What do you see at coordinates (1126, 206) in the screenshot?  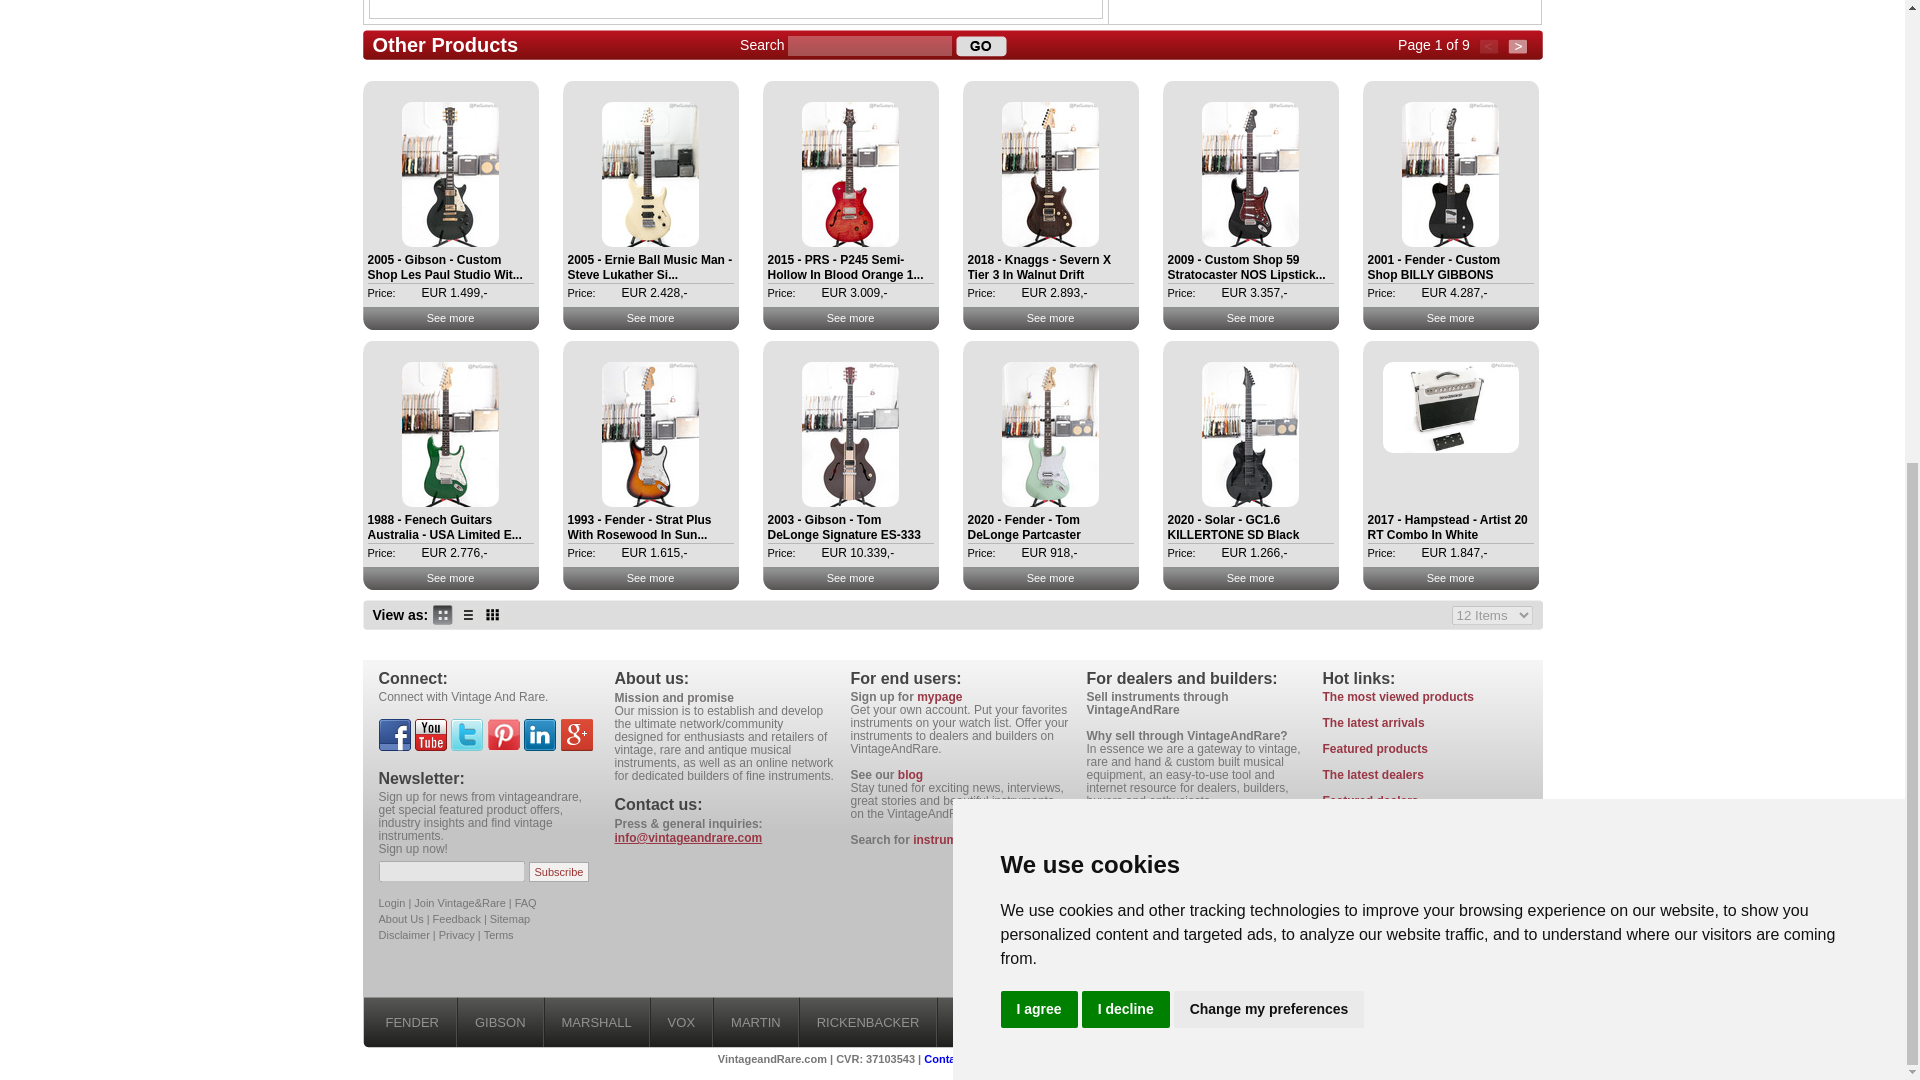 I see `I decline` at bounding box center [1126, 206].